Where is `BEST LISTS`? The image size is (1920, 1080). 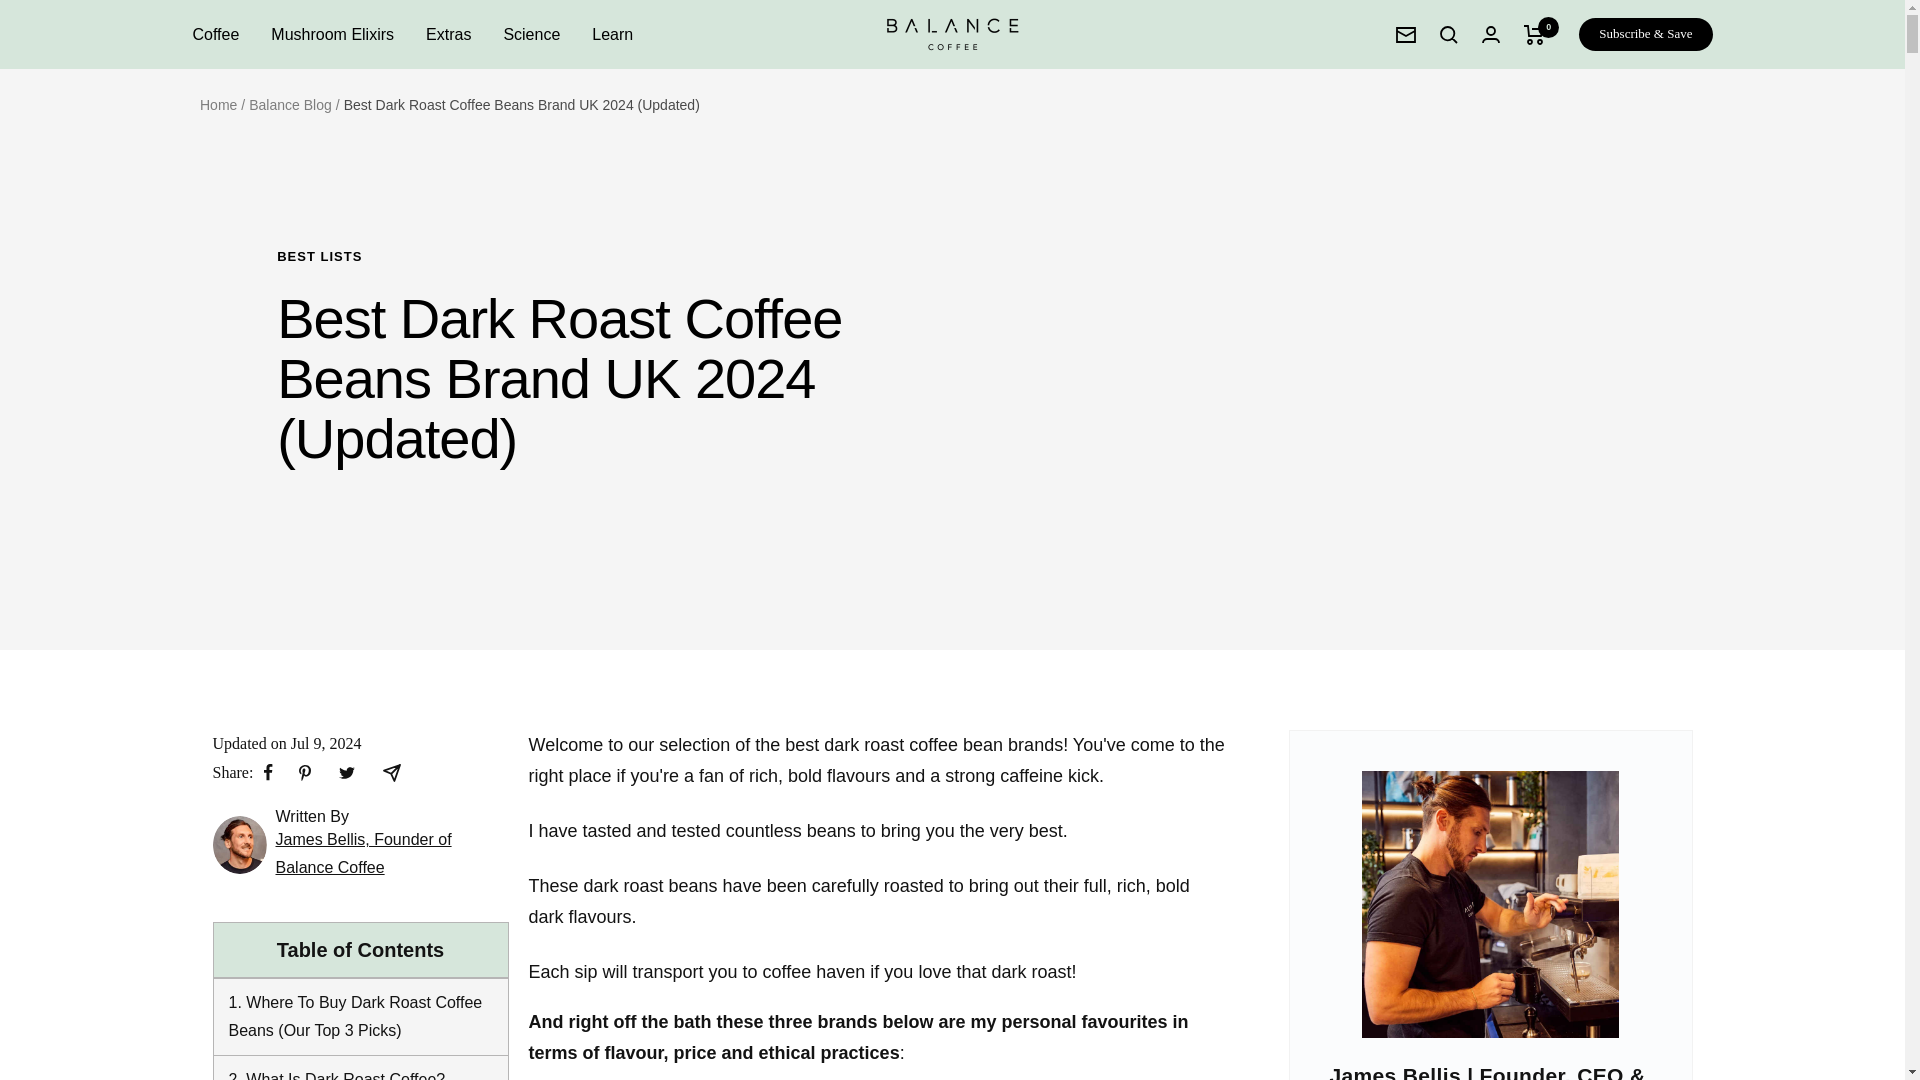
BEST LISTS is located at coordinates (578, 256).